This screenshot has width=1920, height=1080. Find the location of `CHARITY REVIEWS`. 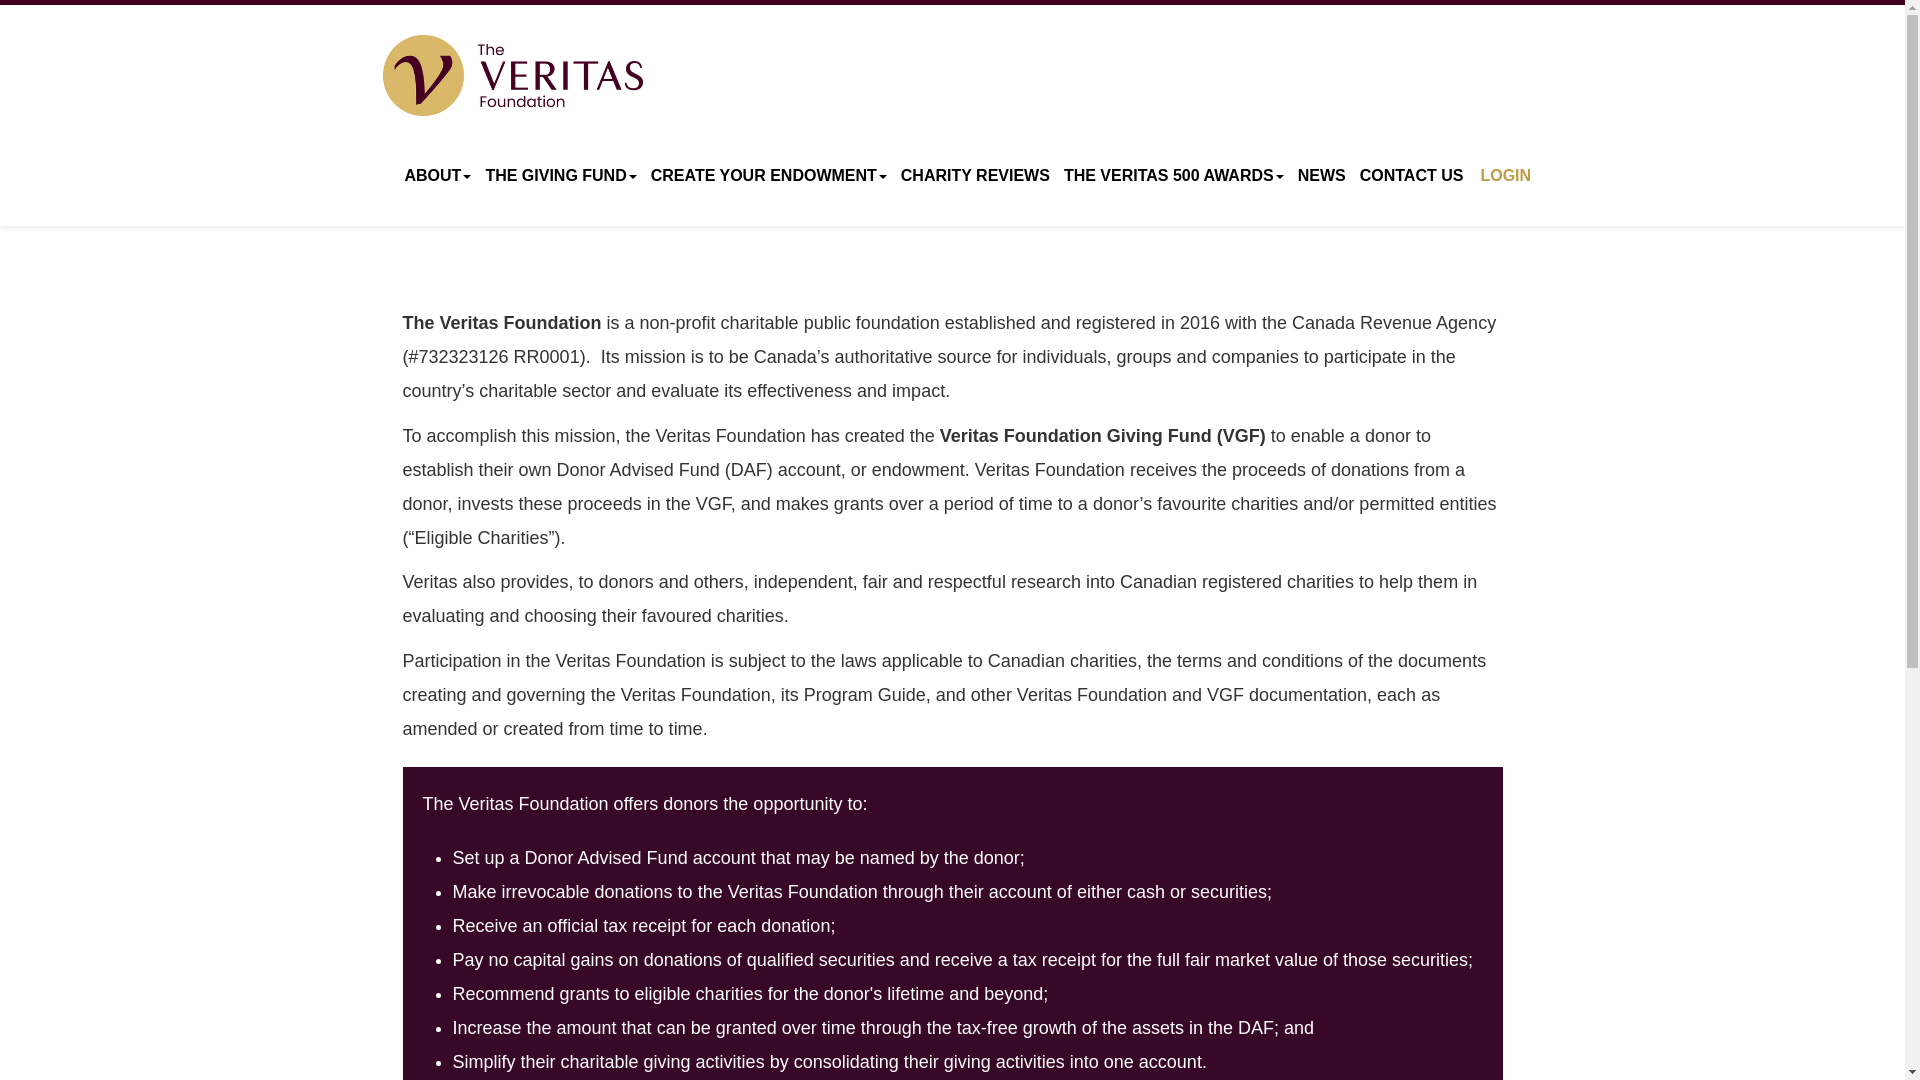

CHARITY REVIEWS is located at coordinates (976, 175).